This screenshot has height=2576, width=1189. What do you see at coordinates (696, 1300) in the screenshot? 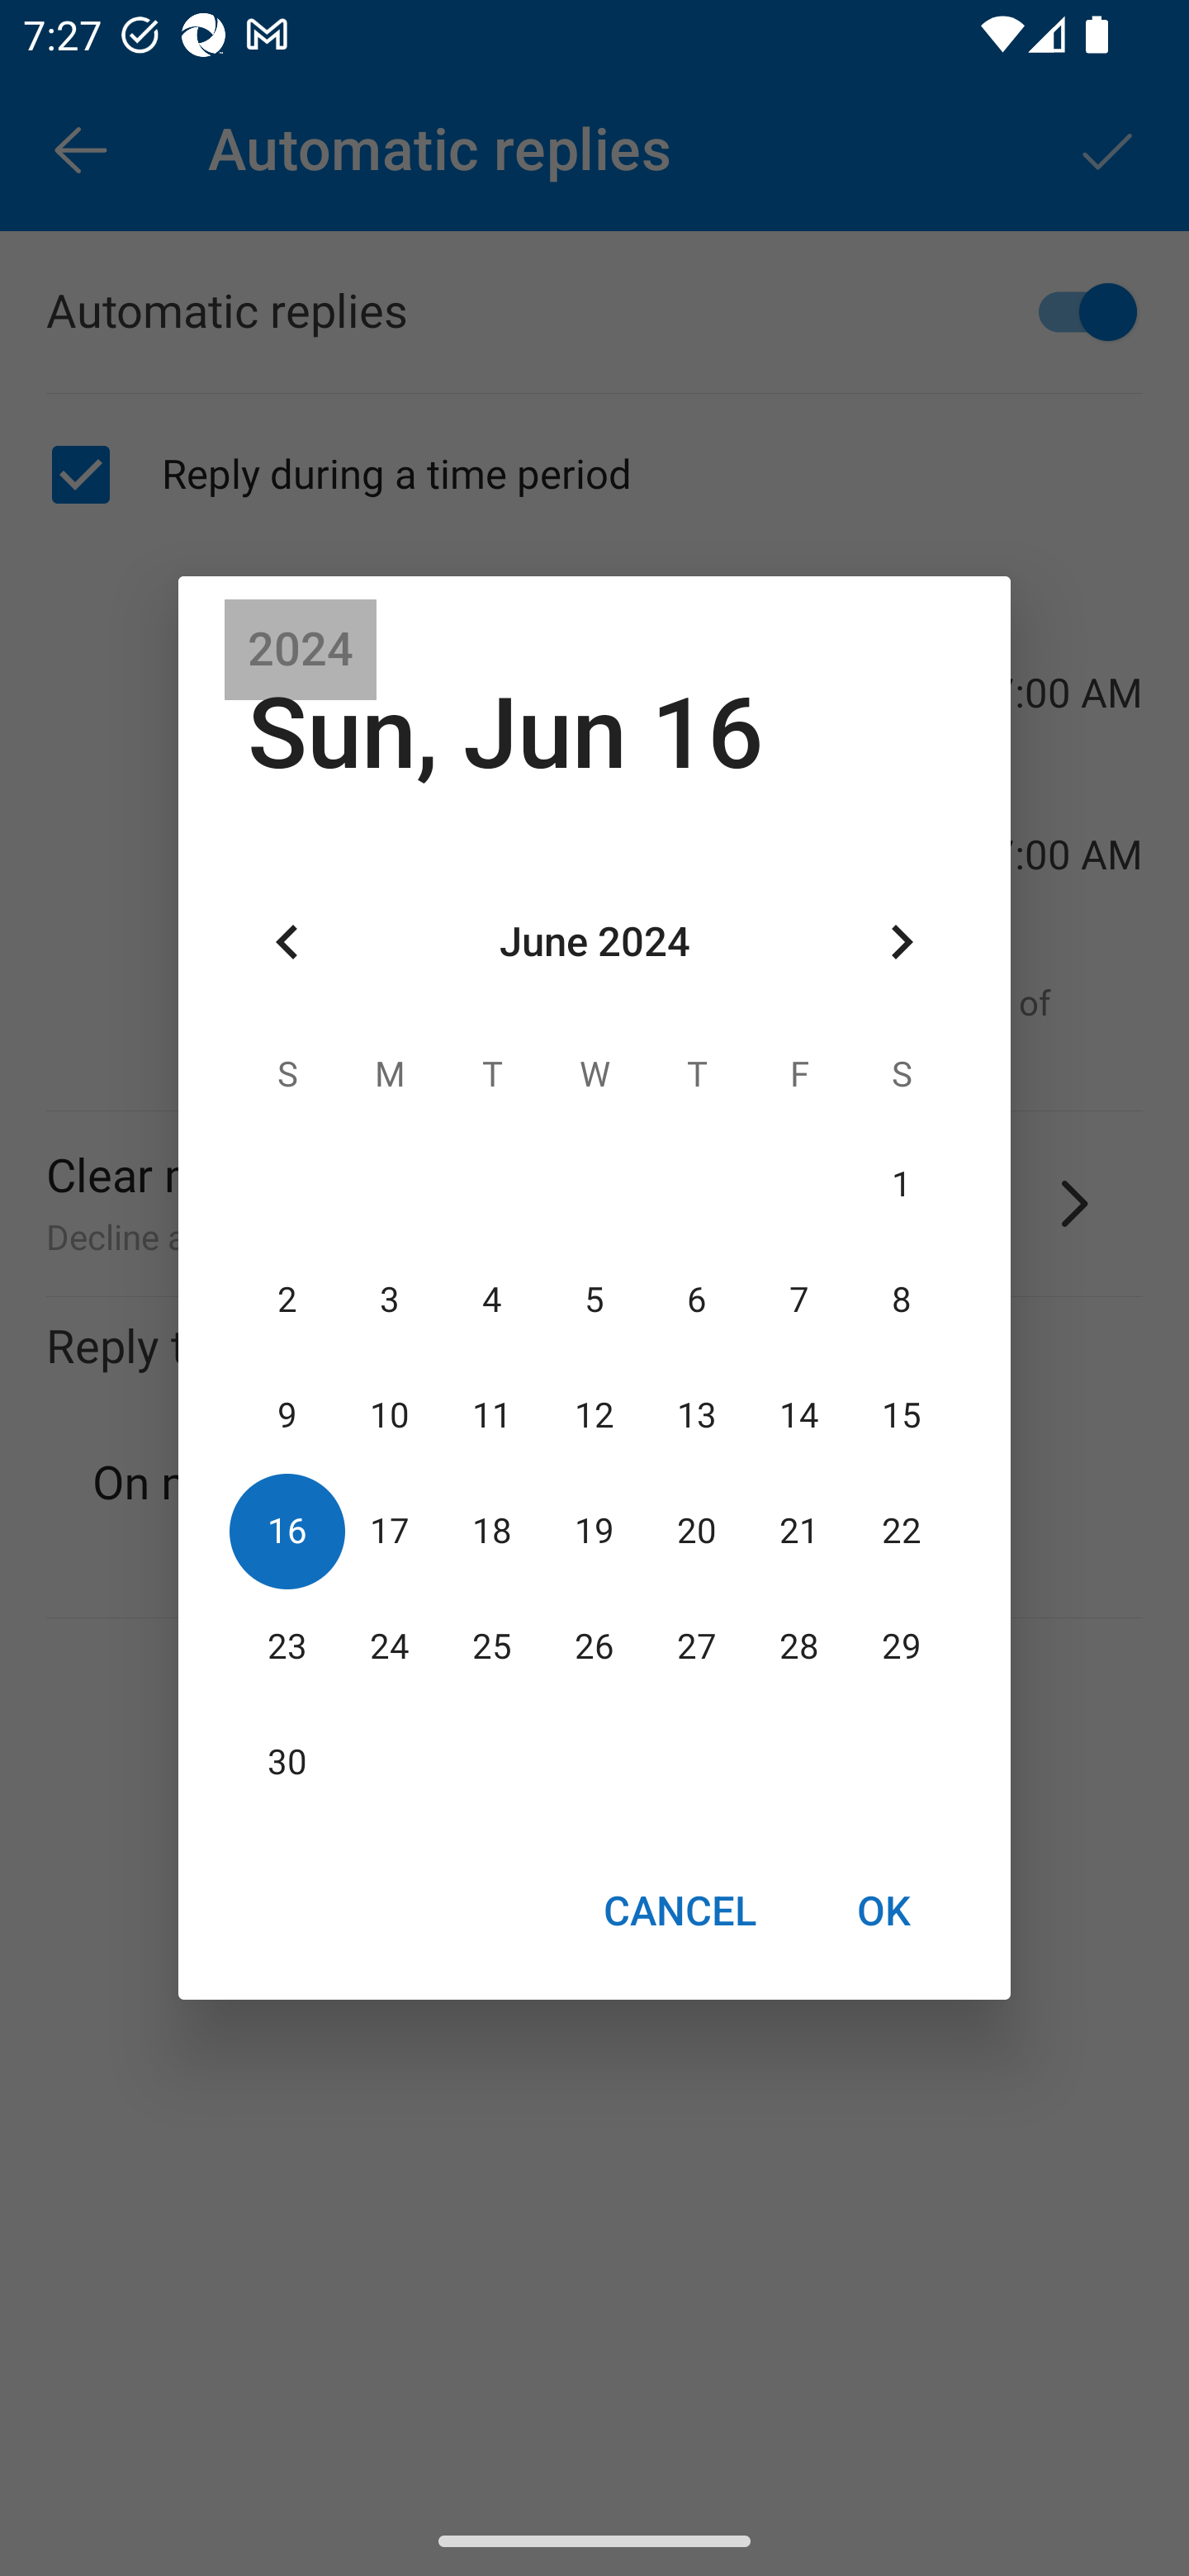
I see `6 06 June 2024` at bounding box center [696, 1300].